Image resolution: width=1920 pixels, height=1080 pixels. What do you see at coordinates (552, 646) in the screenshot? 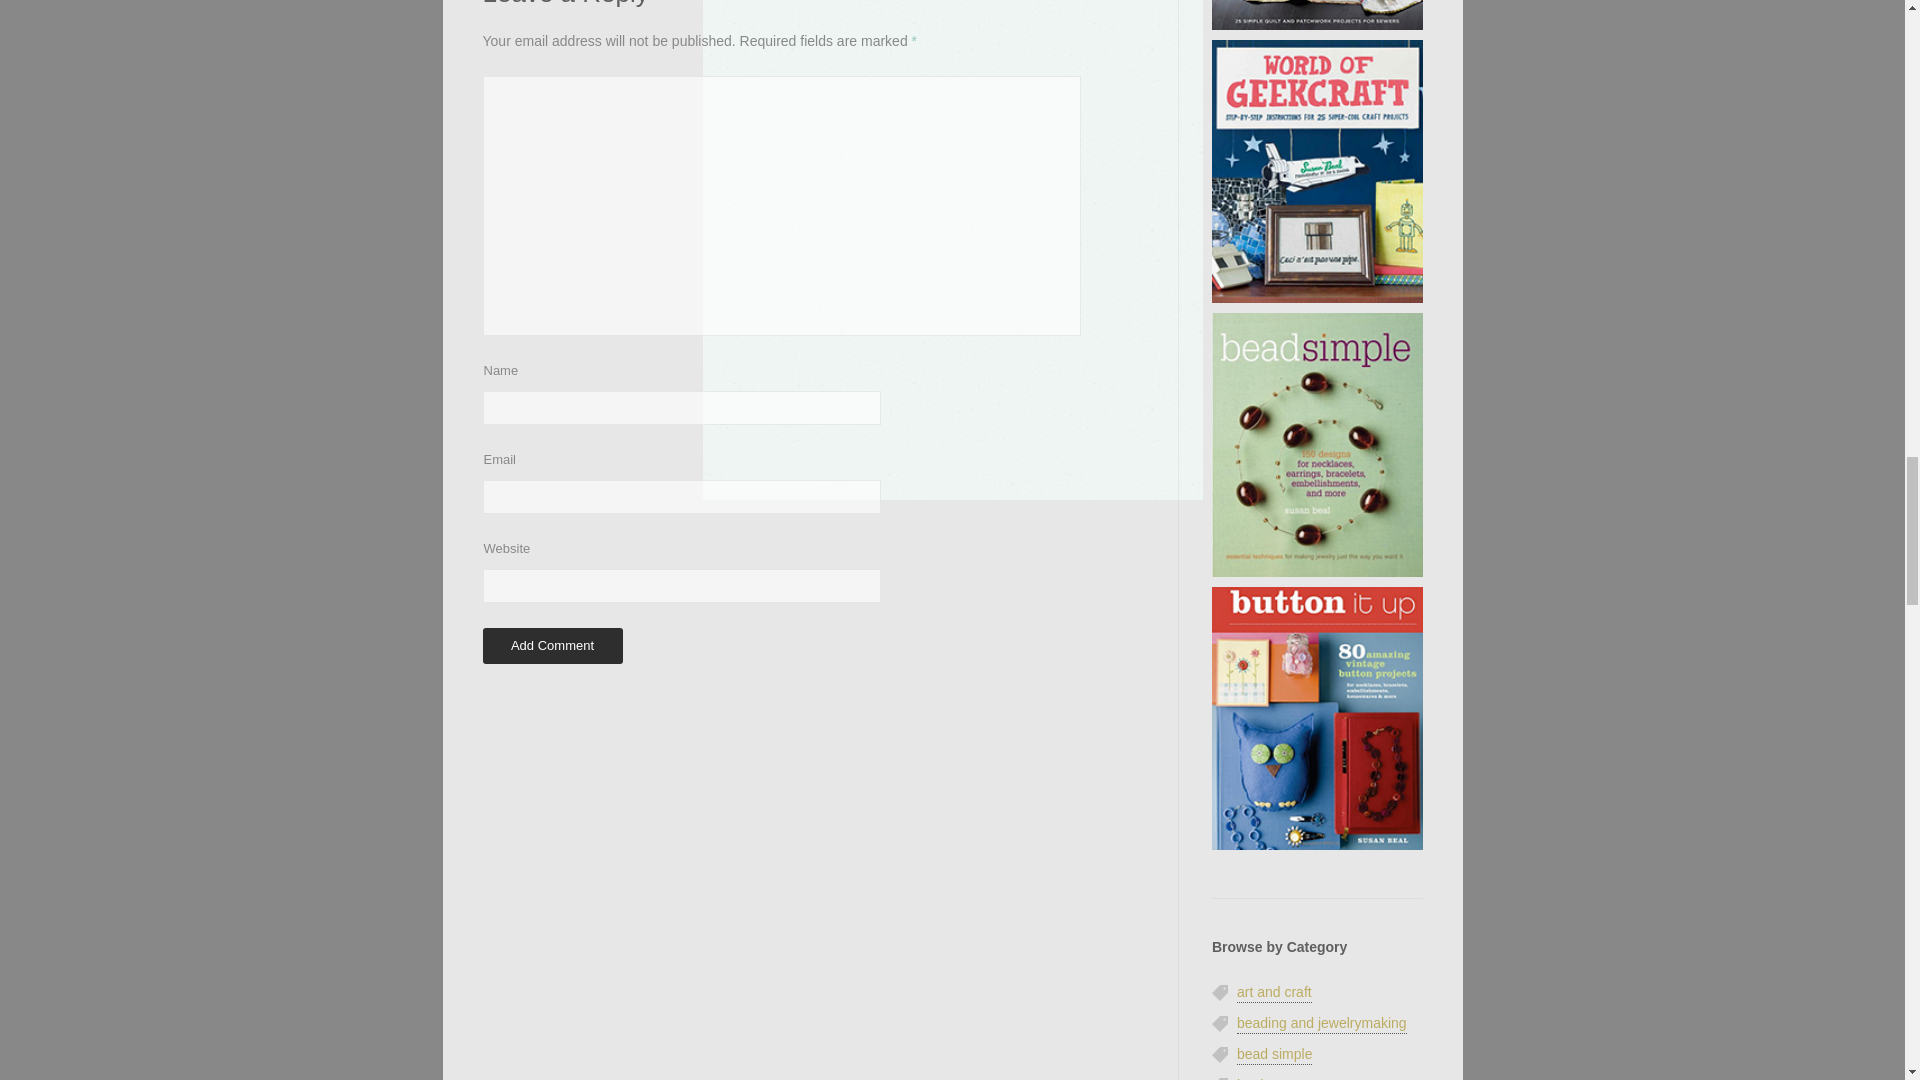
I see `Add Comment` at bounding box center [552, 646].